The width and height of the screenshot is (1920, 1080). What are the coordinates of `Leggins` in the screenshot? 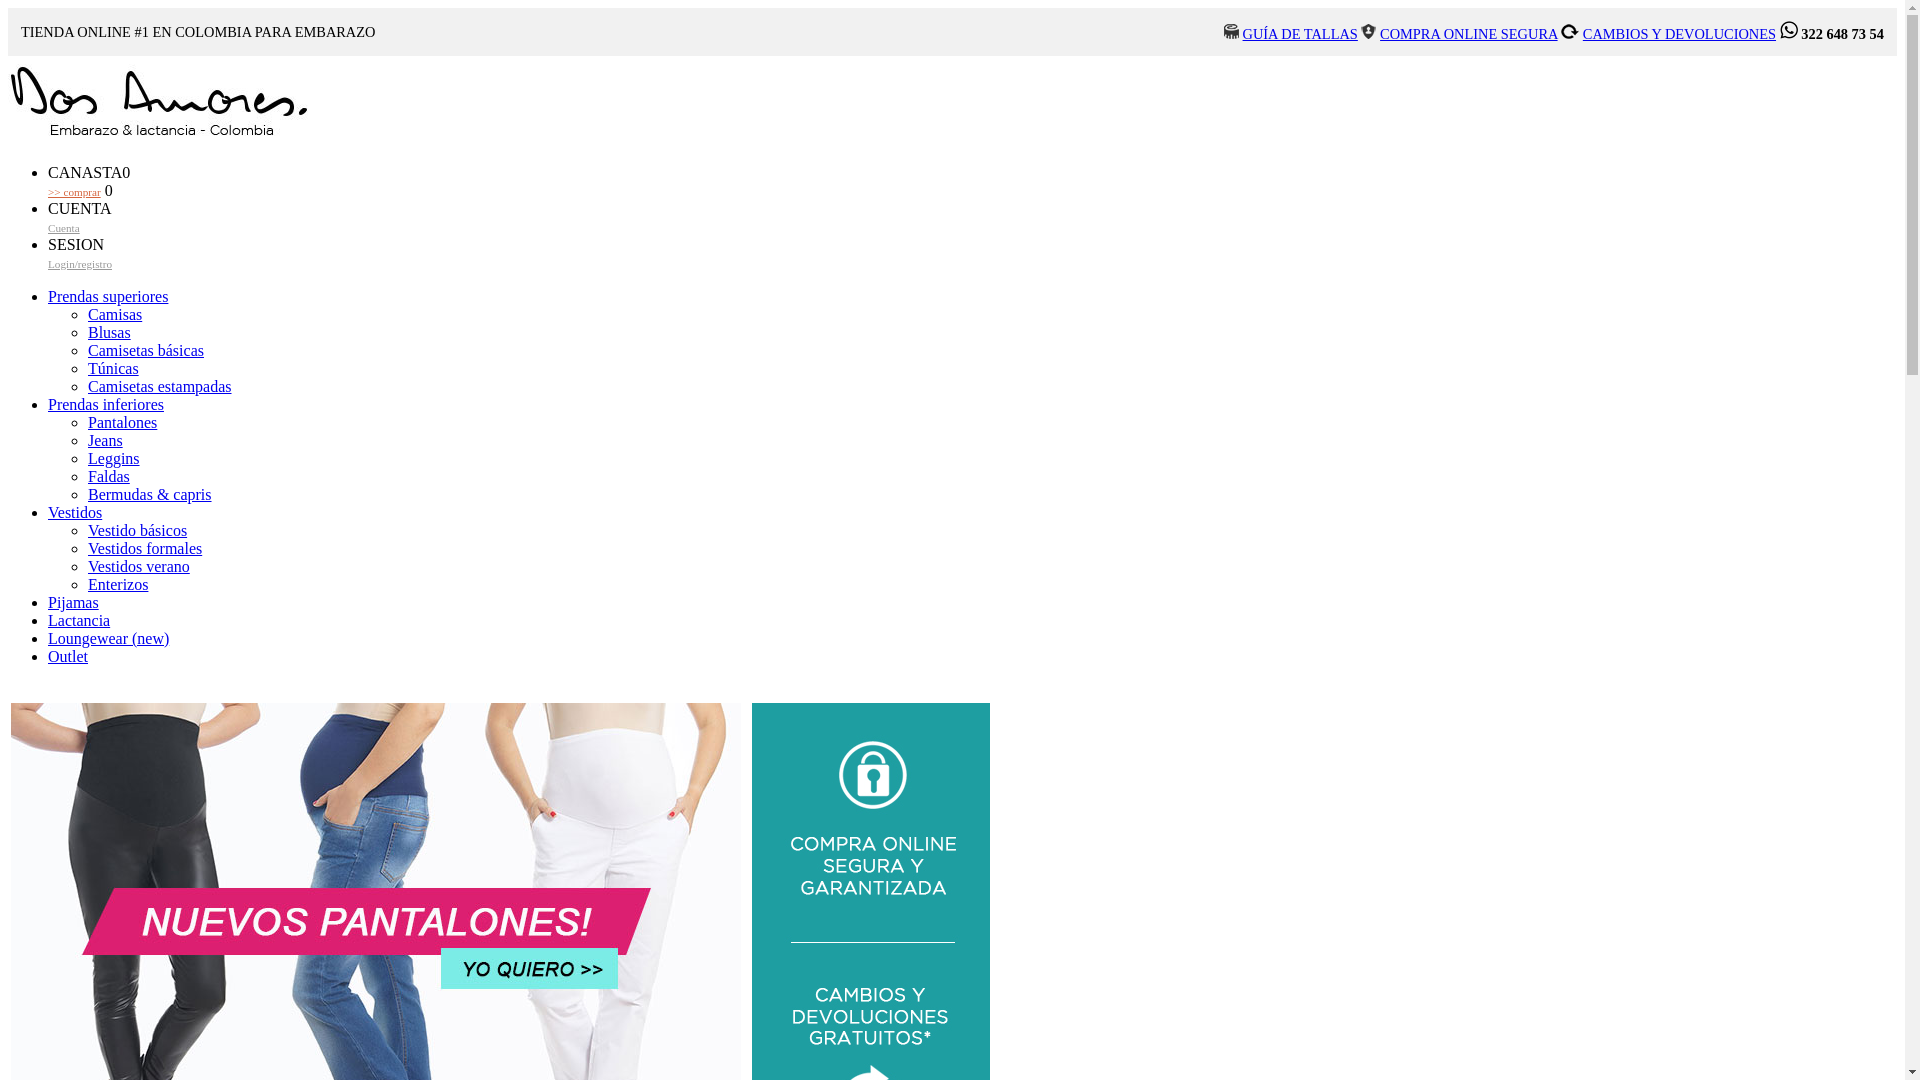 It's located at (114, 458).